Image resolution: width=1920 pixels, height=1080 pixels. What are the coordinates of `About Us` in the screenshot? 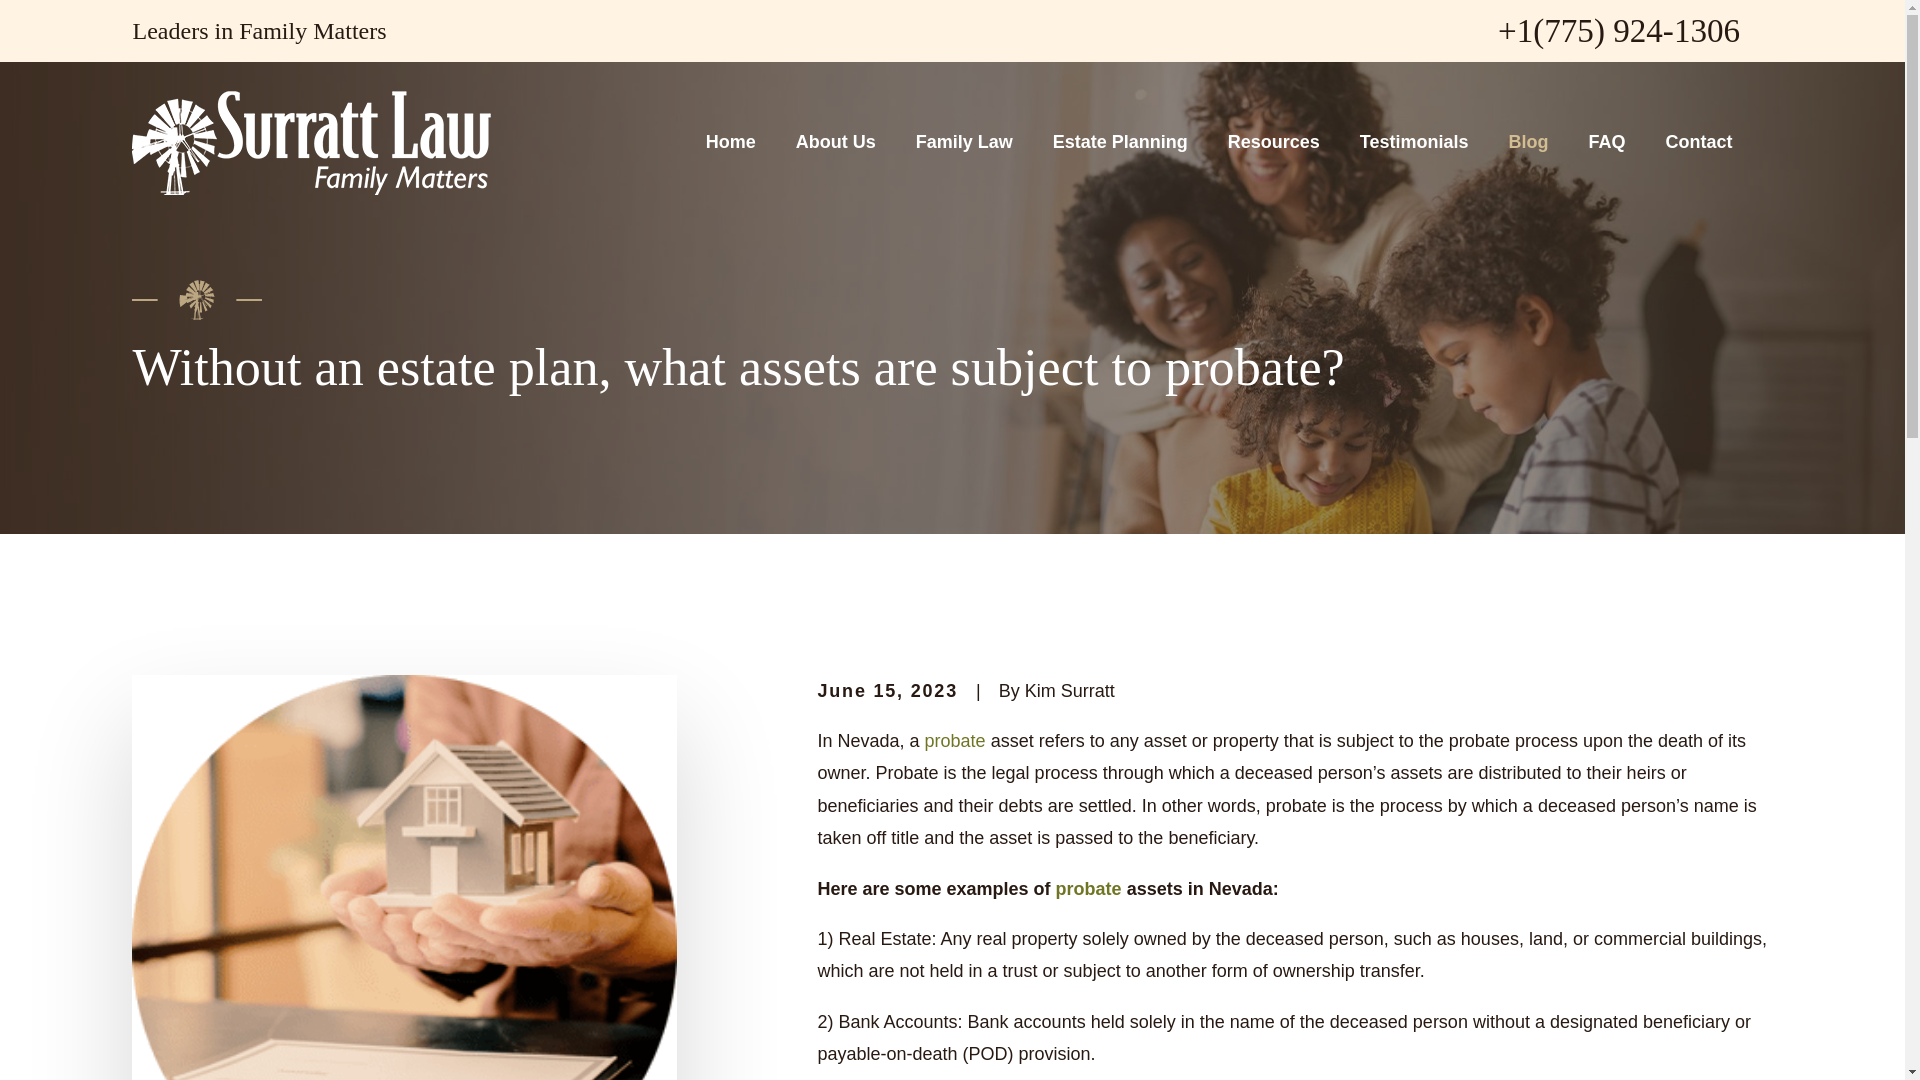 It's located at (836, 142).